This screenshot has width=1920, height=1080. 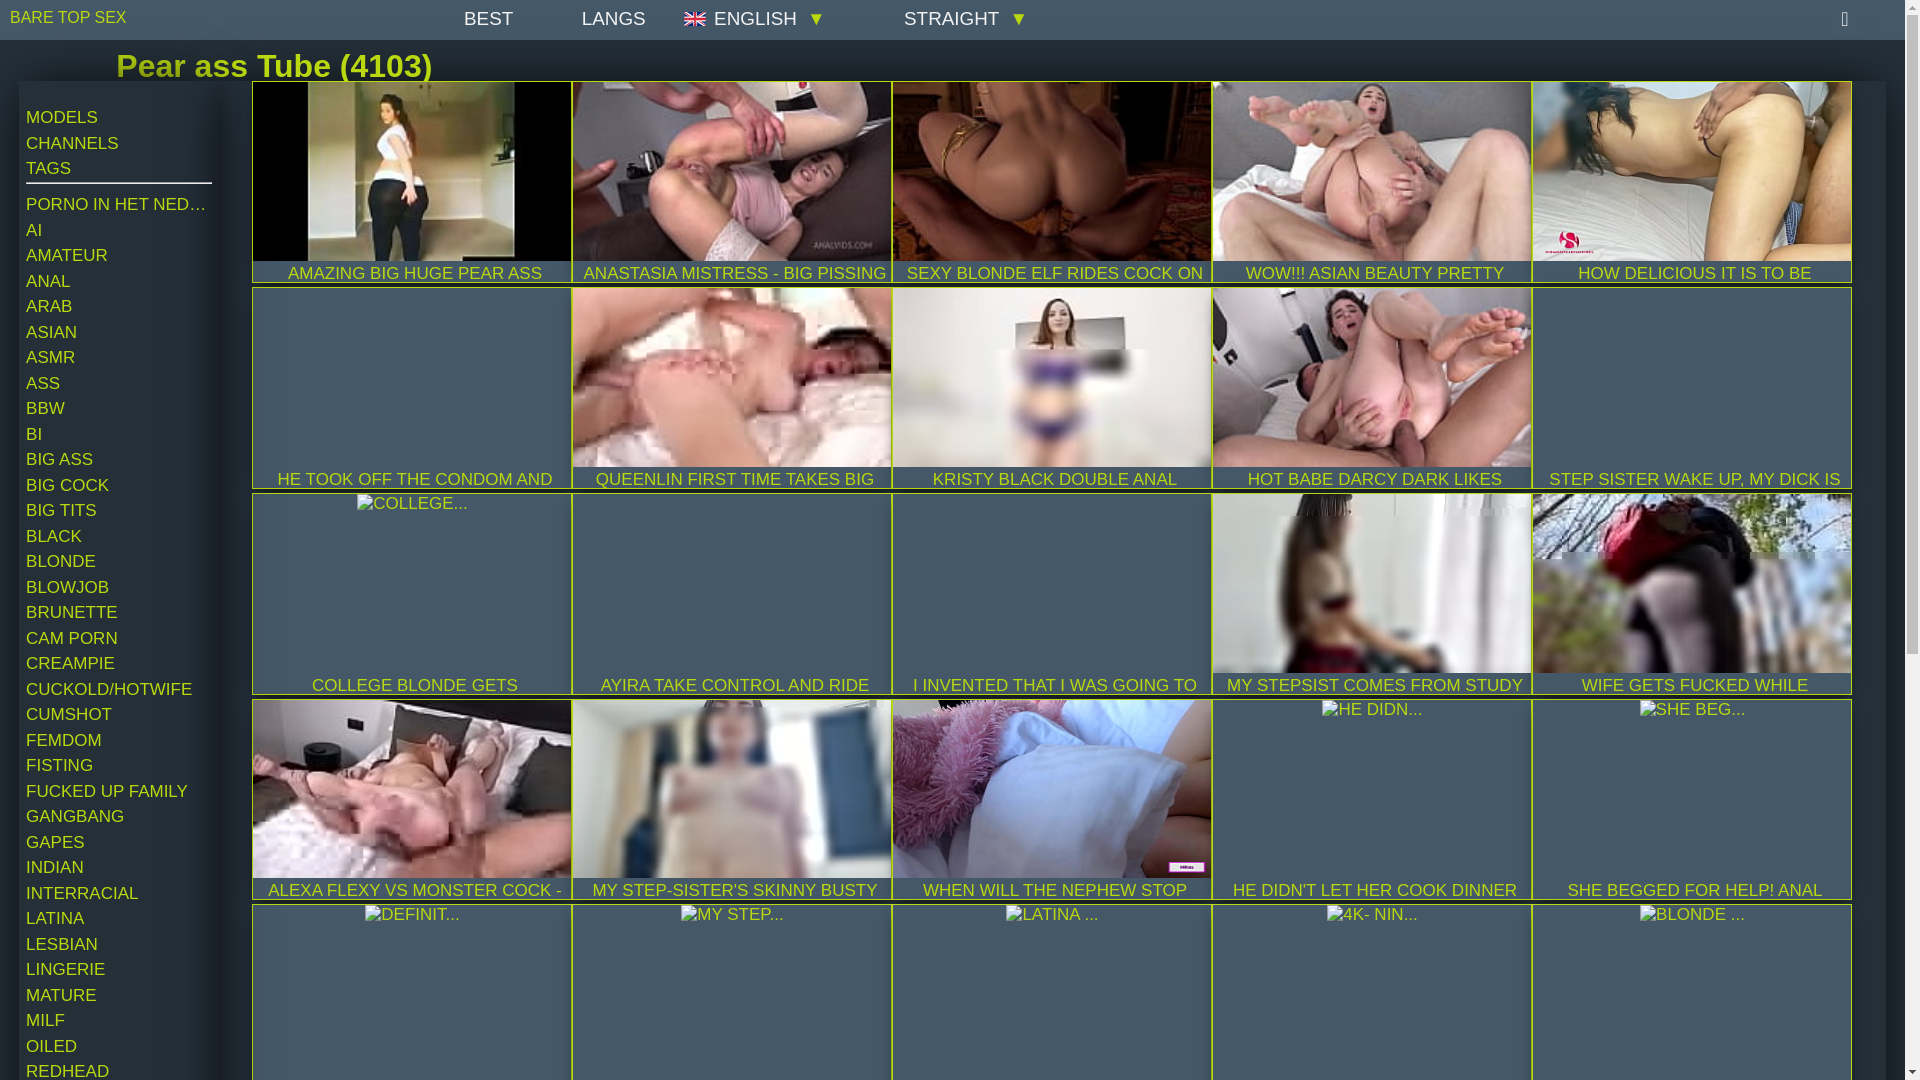 I want to click on BEST, so click(x=475, y=18).